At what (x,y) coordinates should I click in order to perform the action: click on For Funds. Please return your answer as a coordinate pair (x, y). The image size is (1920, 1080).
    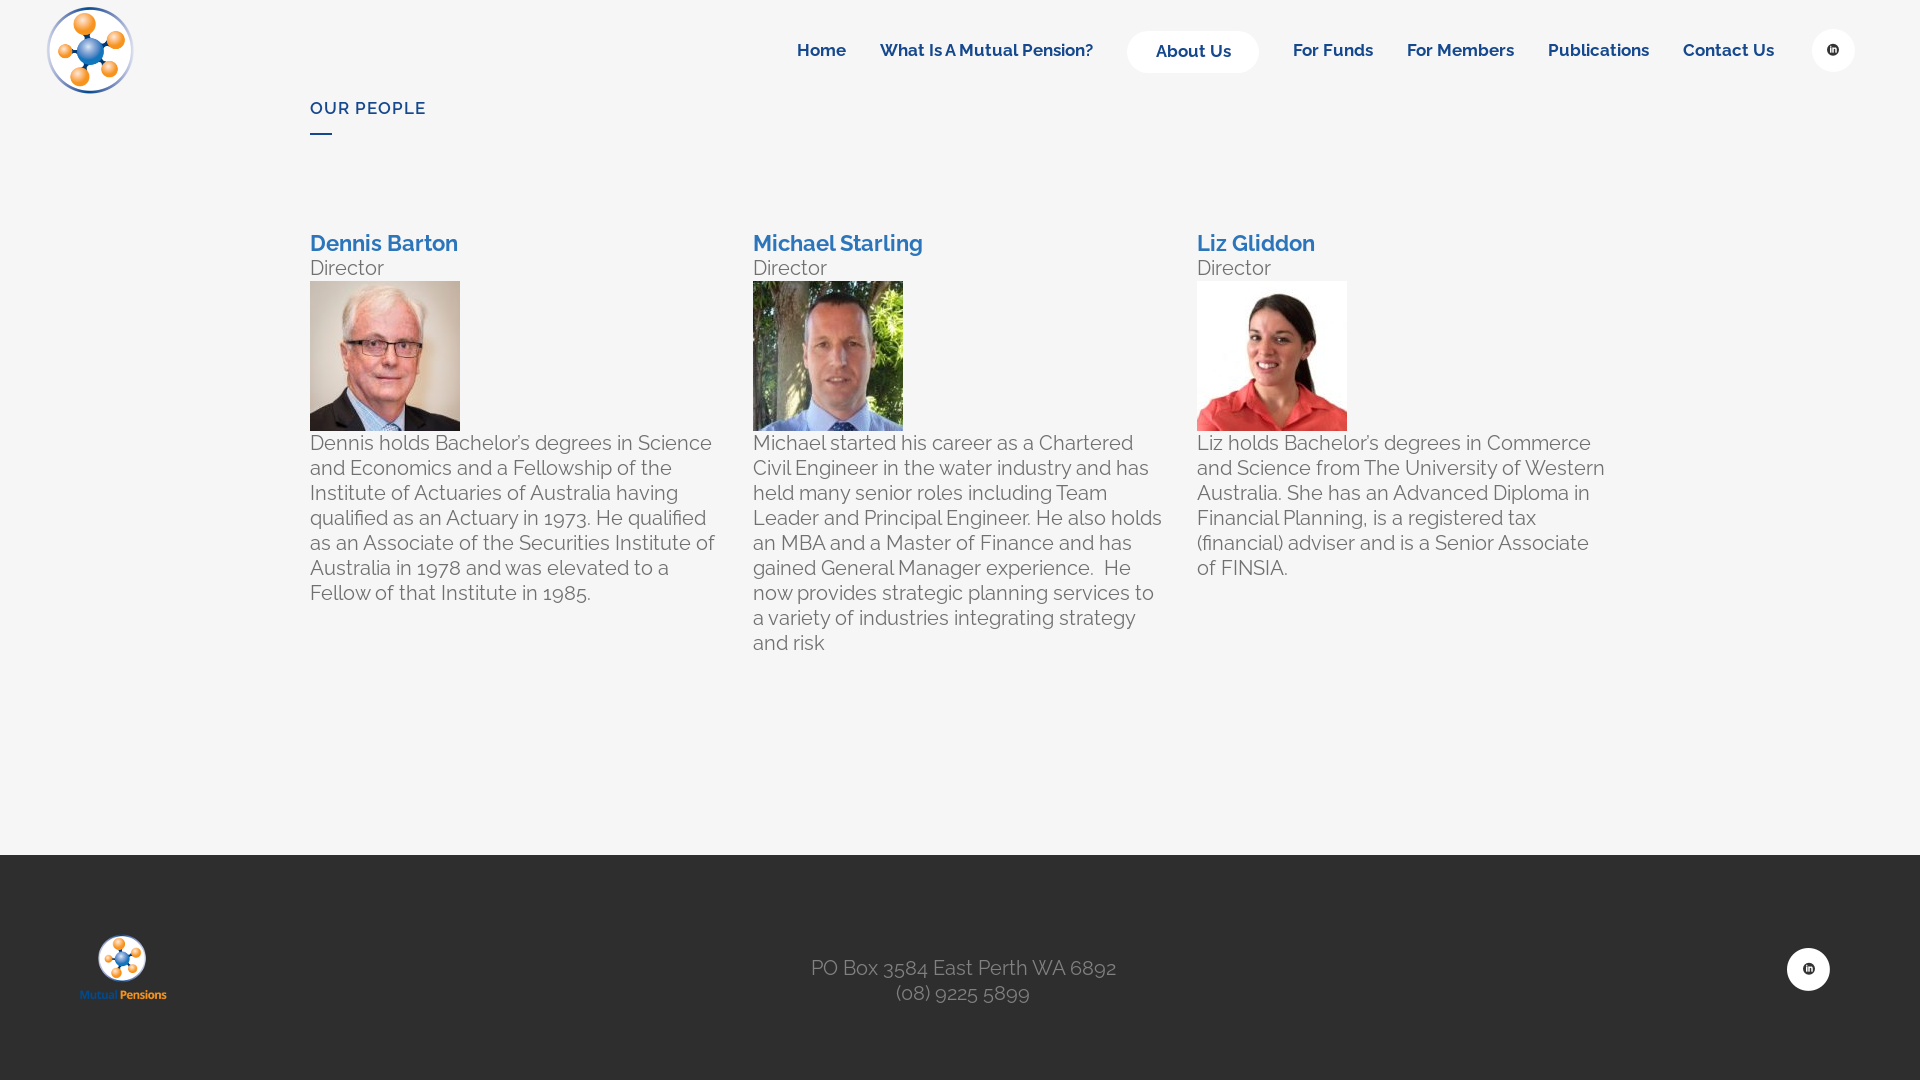
    Looking at the image, I should click on (1333, 50).